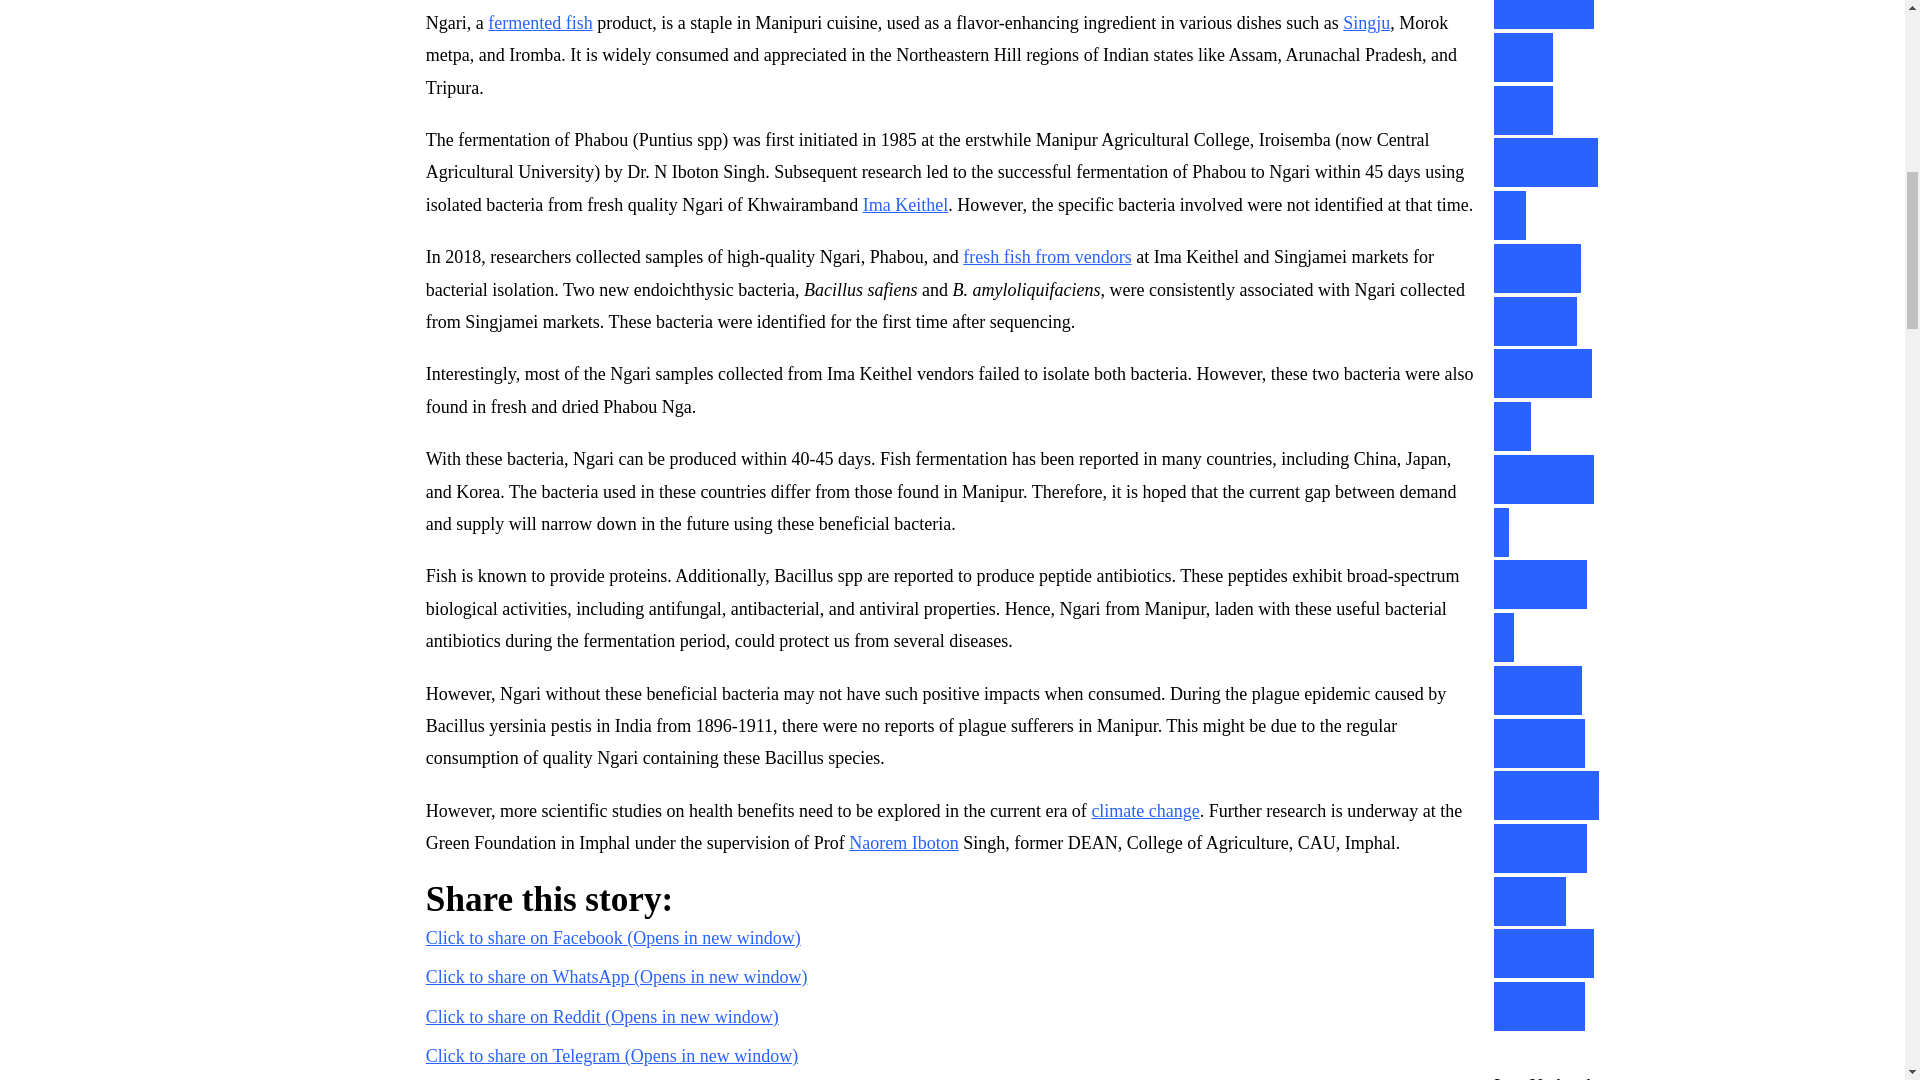  What do you see at coordinates (1144, 810) in the screenshot?
I see `climate change` at bounding box center [1144, 810].